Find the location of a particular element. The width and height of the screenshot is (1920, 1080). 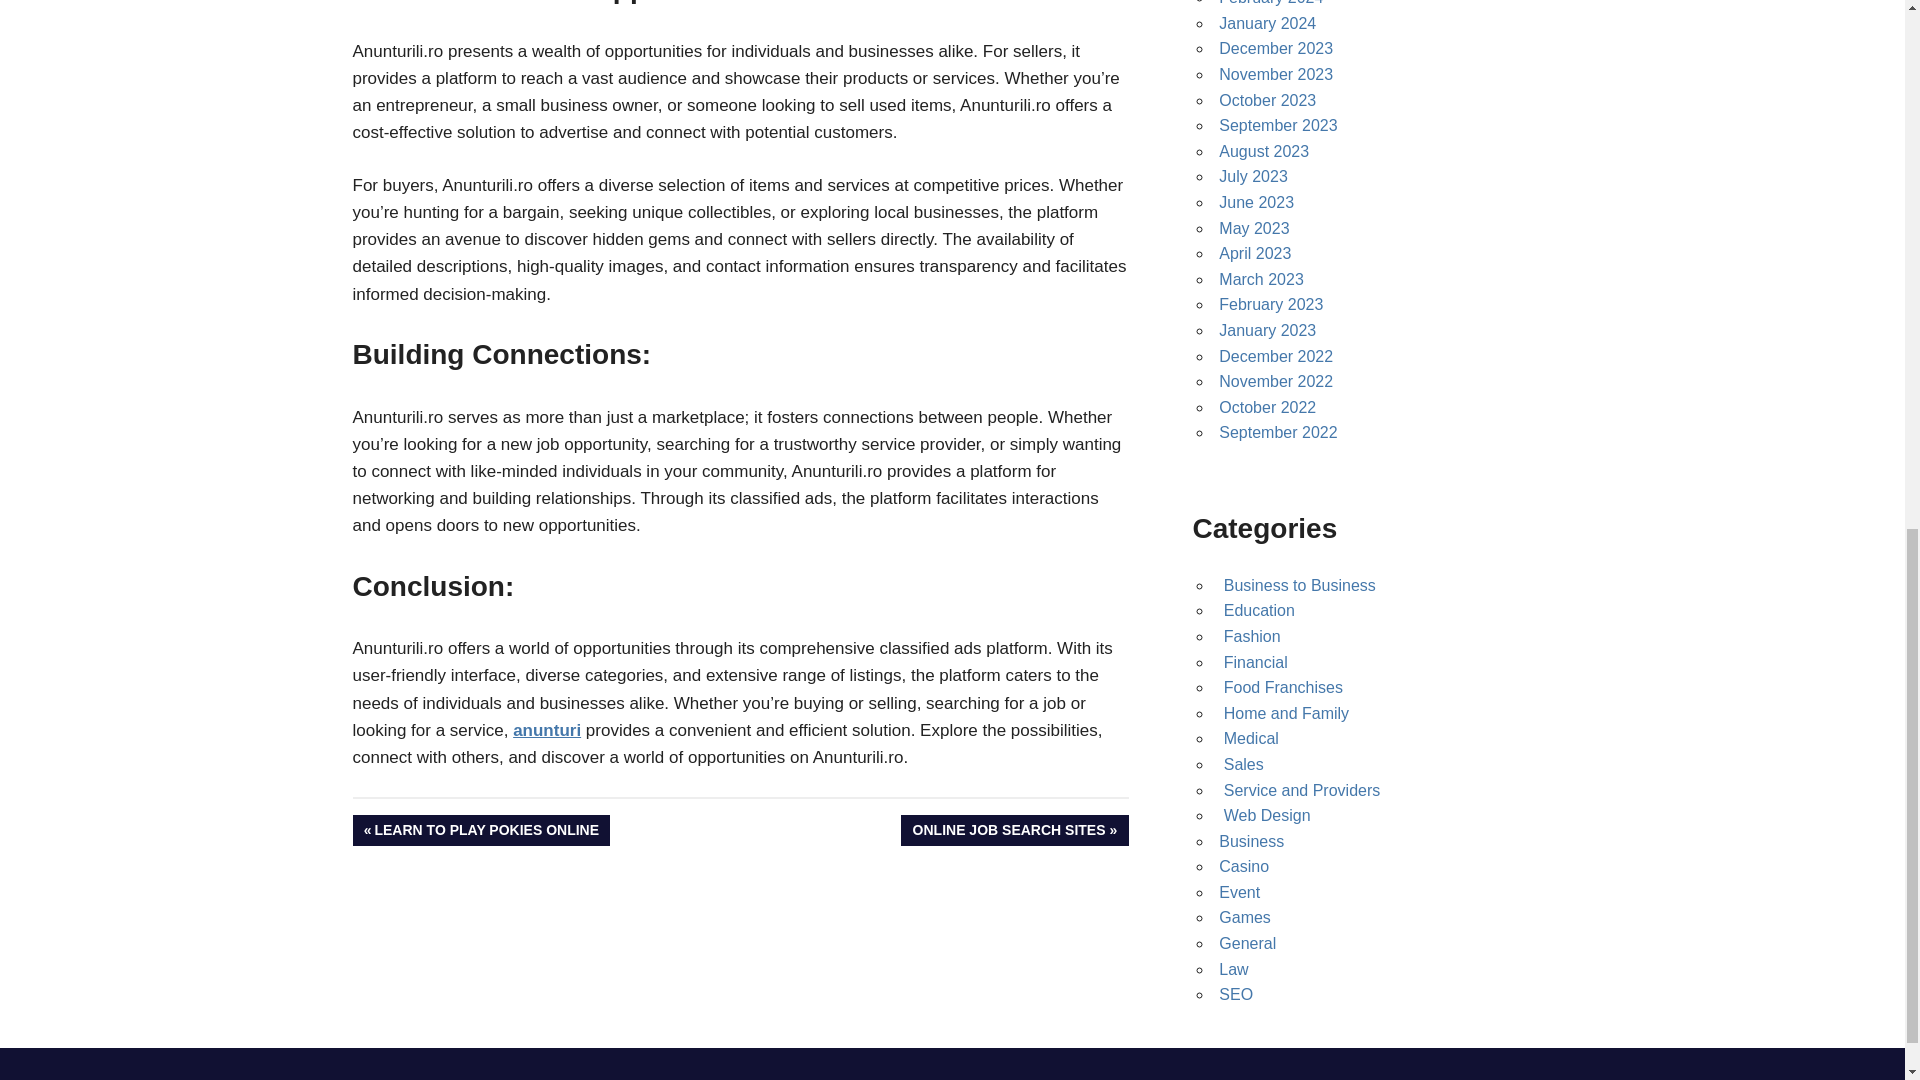

February 2024 is located at coordinates (1270, 3).